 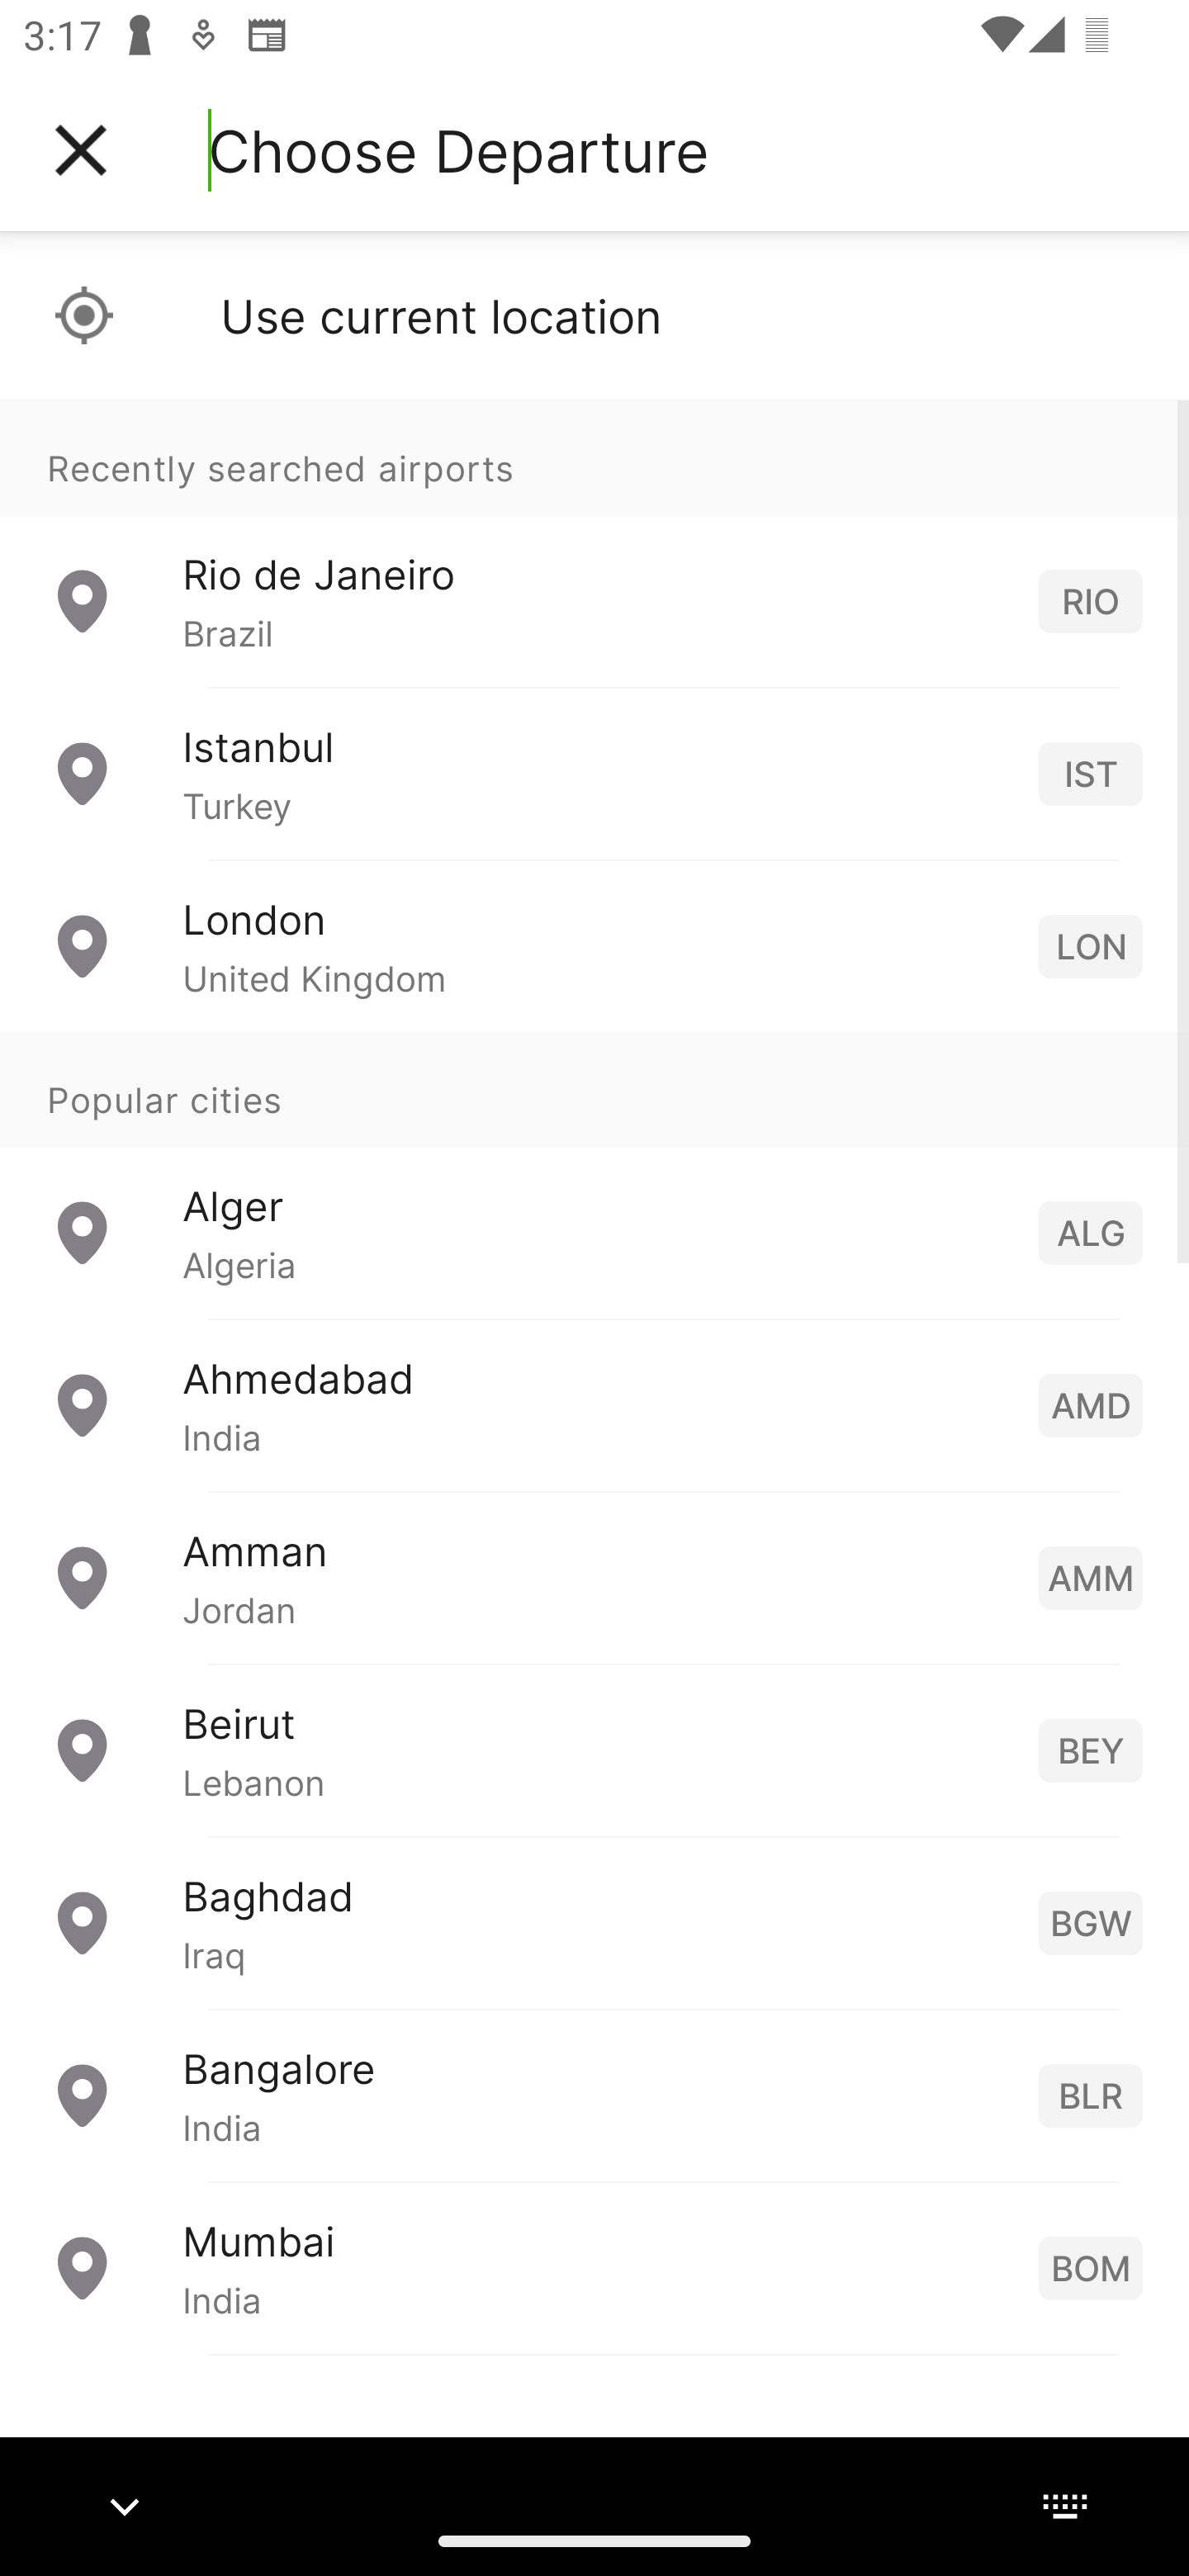 I want to click on Popular cities, so click(x=594, y=1091).